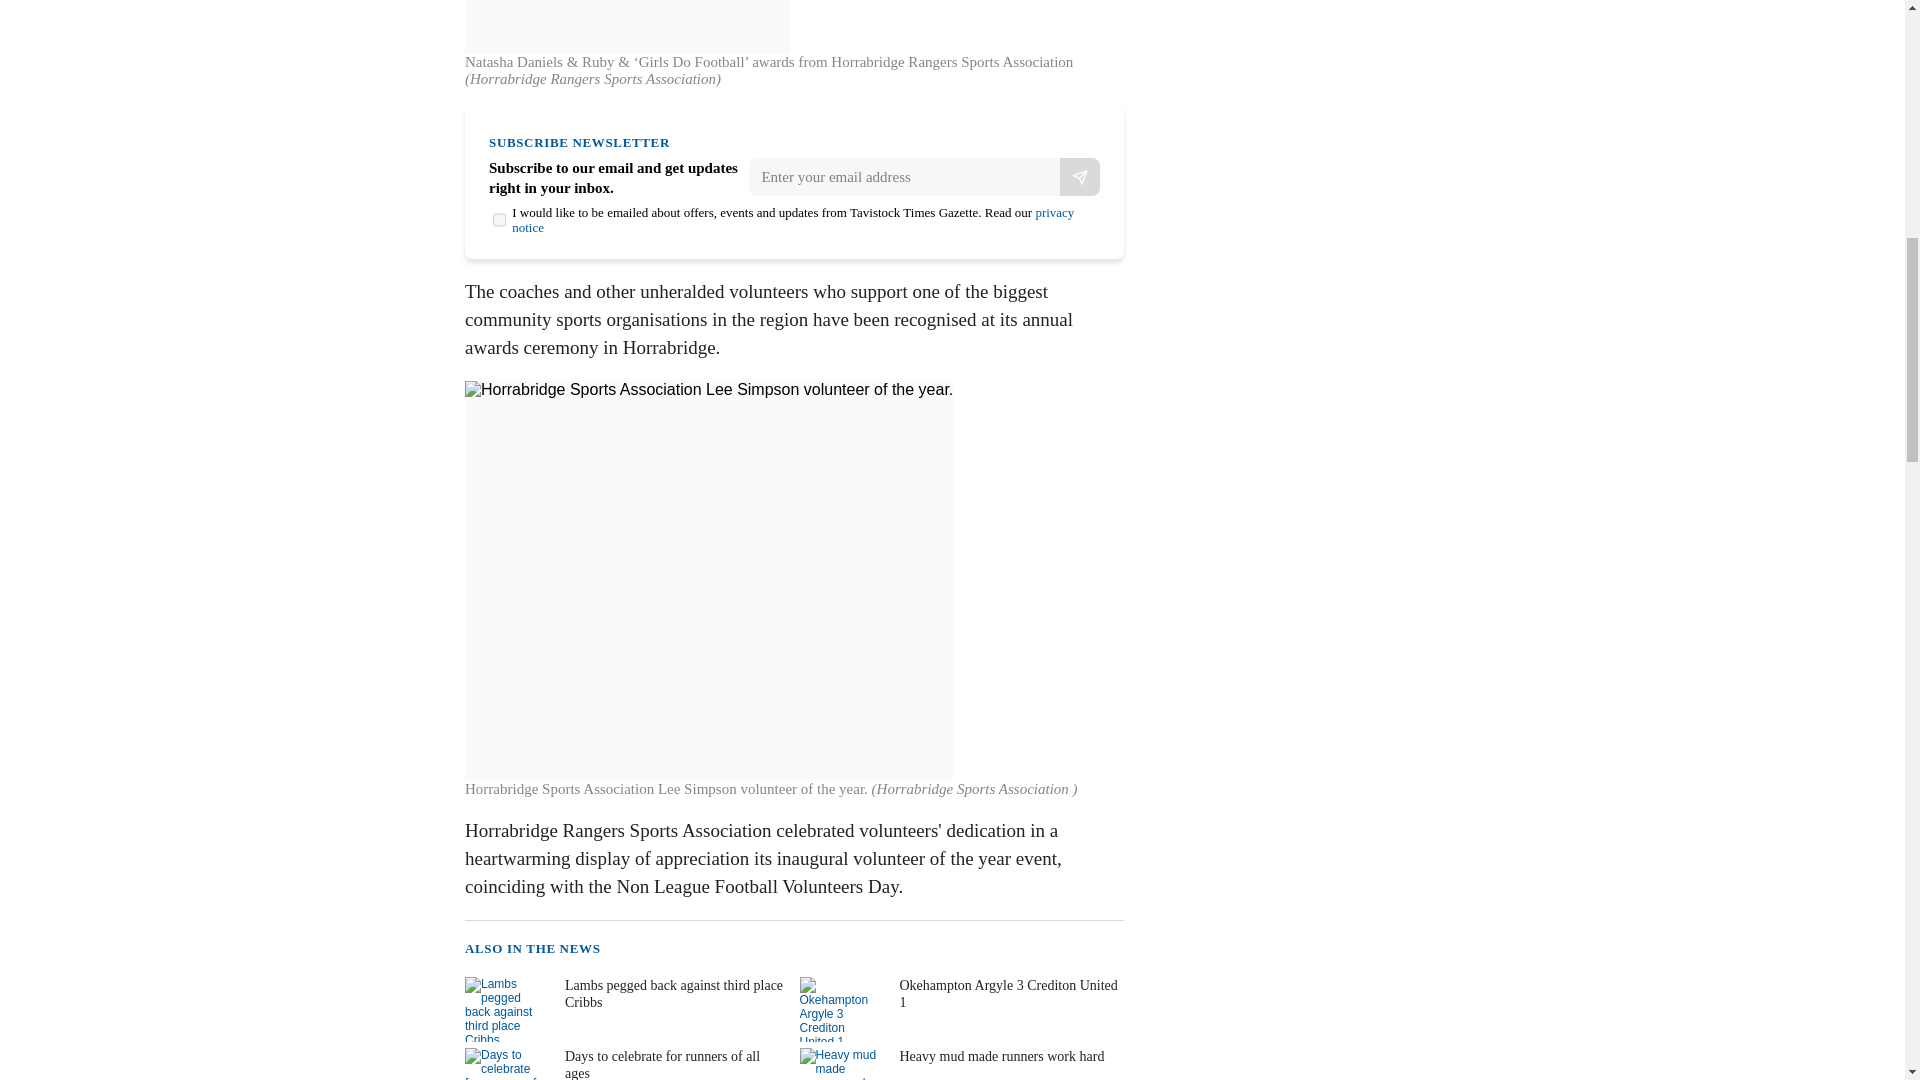  Describe the element at coordinates (624, 1010) in the screenshot. I see `Lambs pegged back against third place Cribbs` at that location.